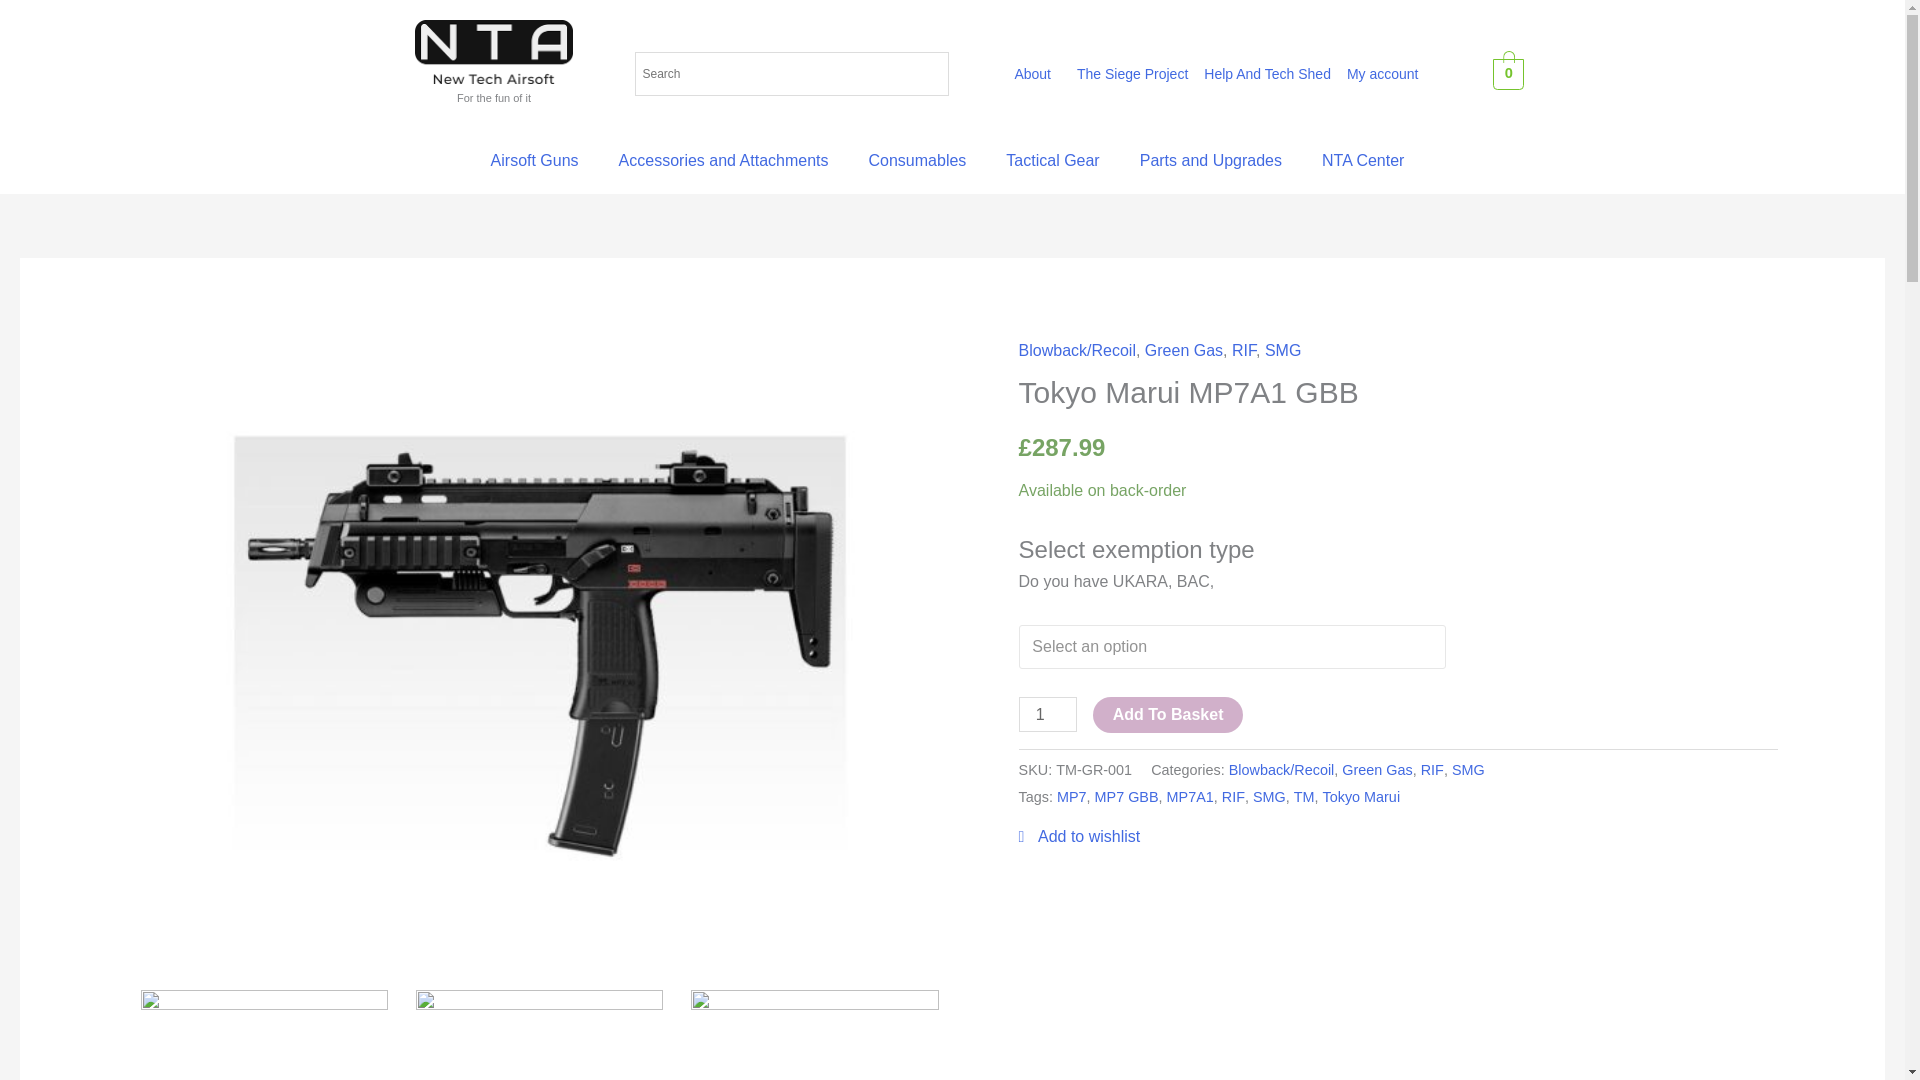 The height and width of the screenshot is (1080, 1920). Describe the element at coordinates (729, 160) in the screenshot. I see `Accessories and Attachments` at that location.